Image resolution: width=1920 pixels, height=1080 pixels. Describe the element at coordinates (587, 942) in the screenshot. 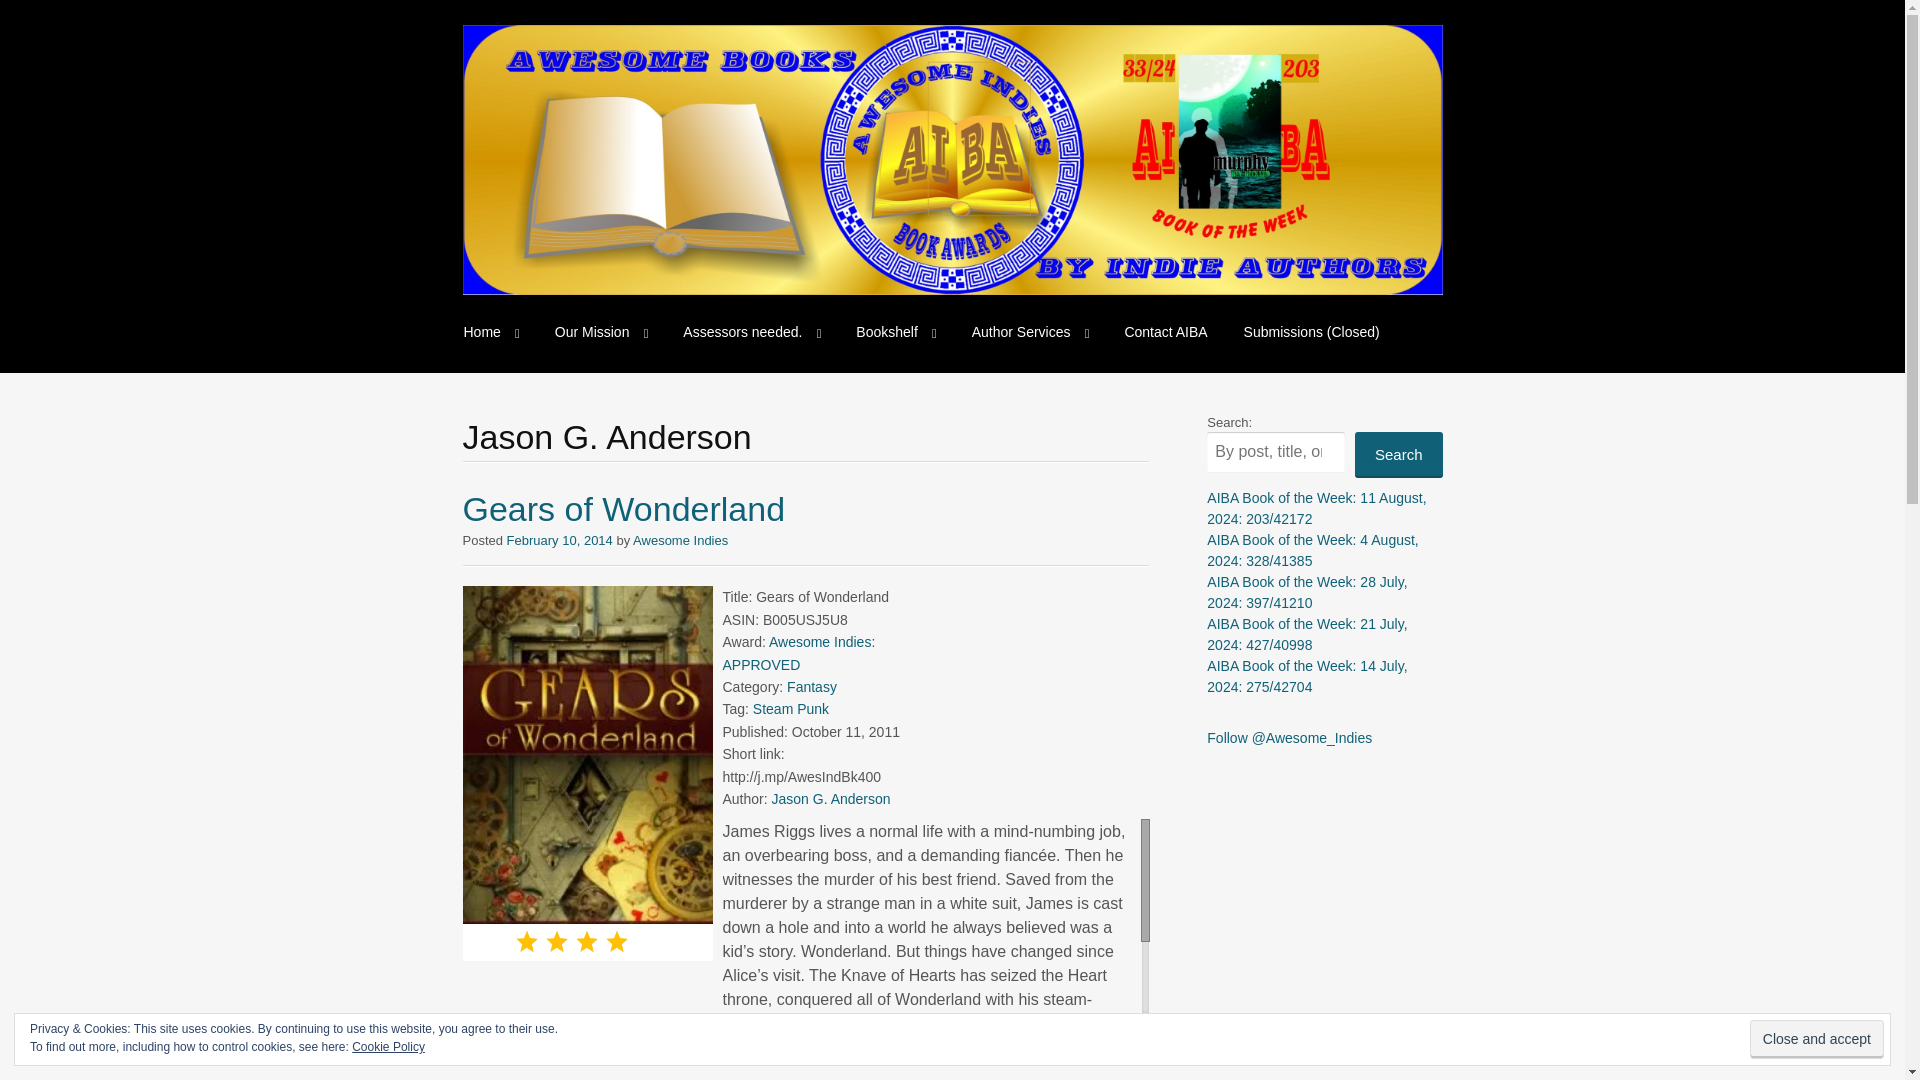

I see `4 out of 5 stars` at that location.